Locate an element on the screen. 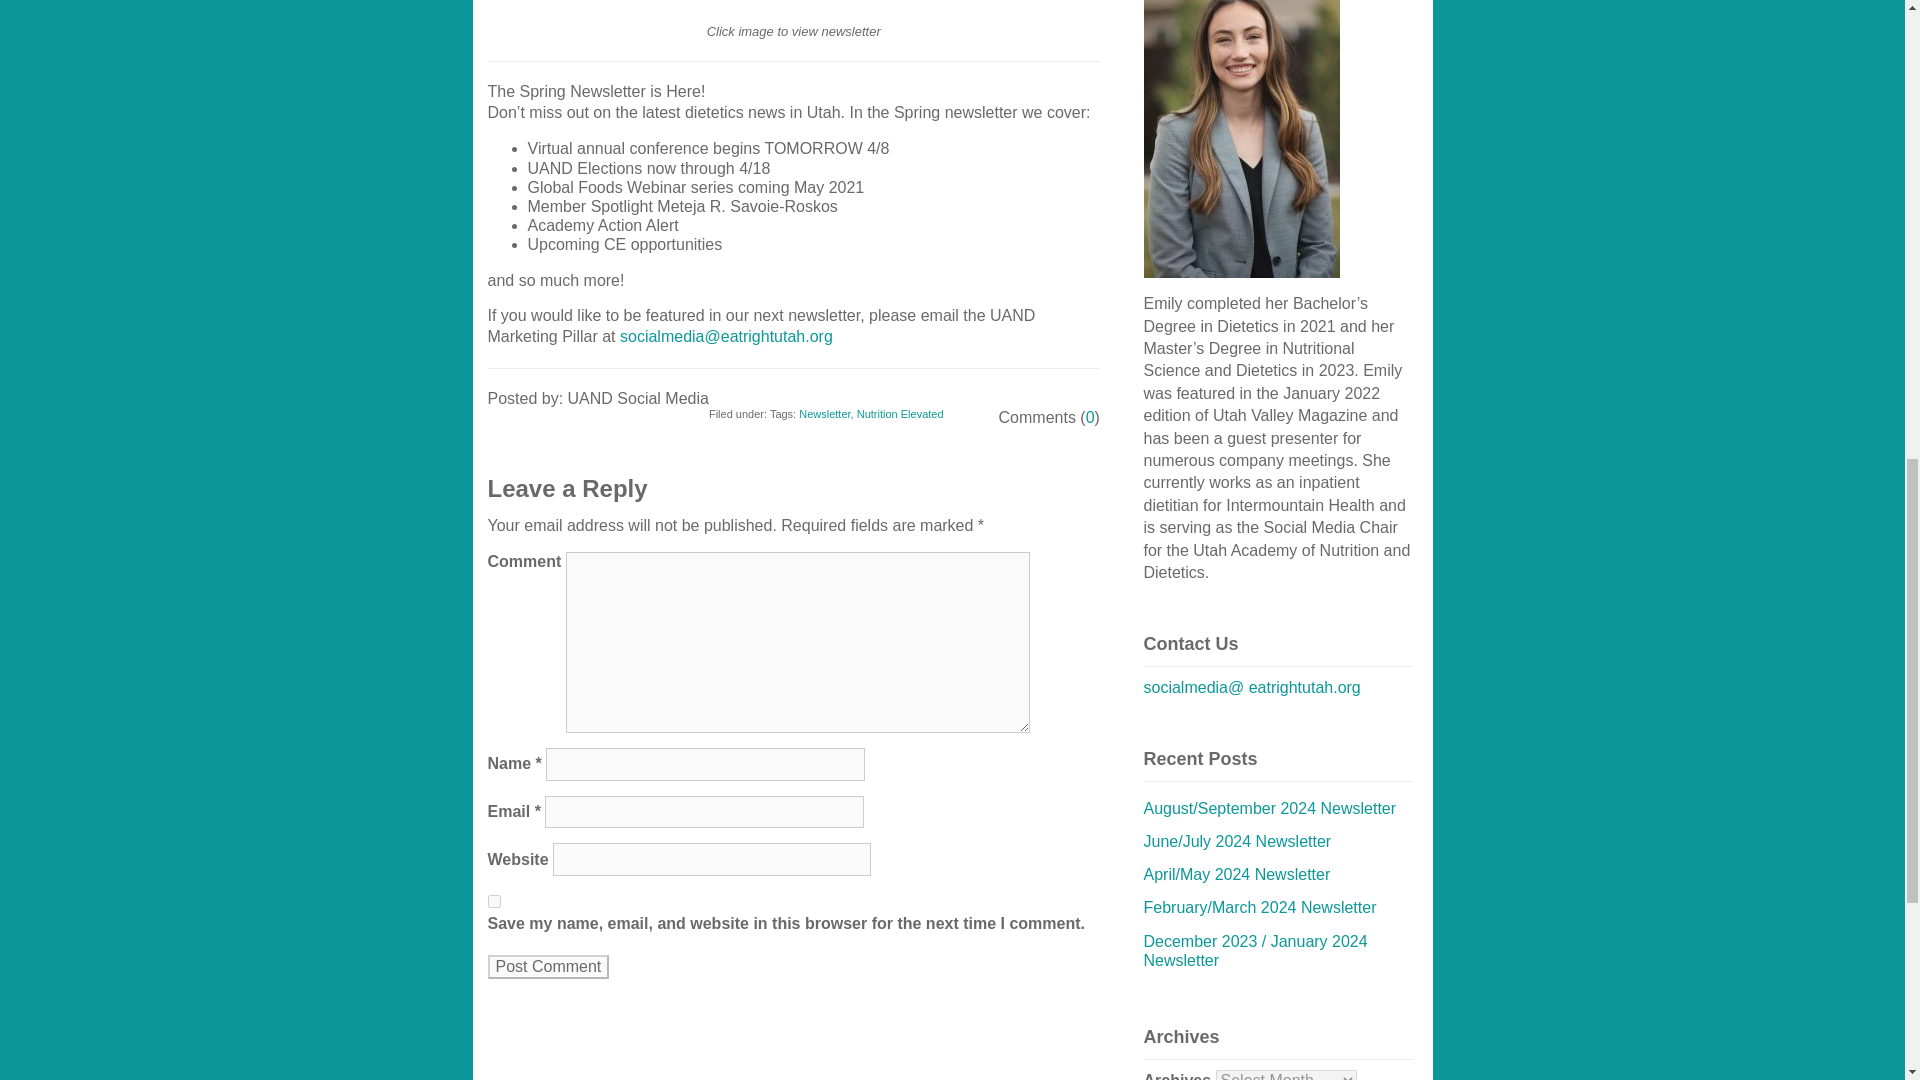 The height and width of the screenshot is (1080, 1920). Nutrition Elevated is located at coordinates (900, 414).